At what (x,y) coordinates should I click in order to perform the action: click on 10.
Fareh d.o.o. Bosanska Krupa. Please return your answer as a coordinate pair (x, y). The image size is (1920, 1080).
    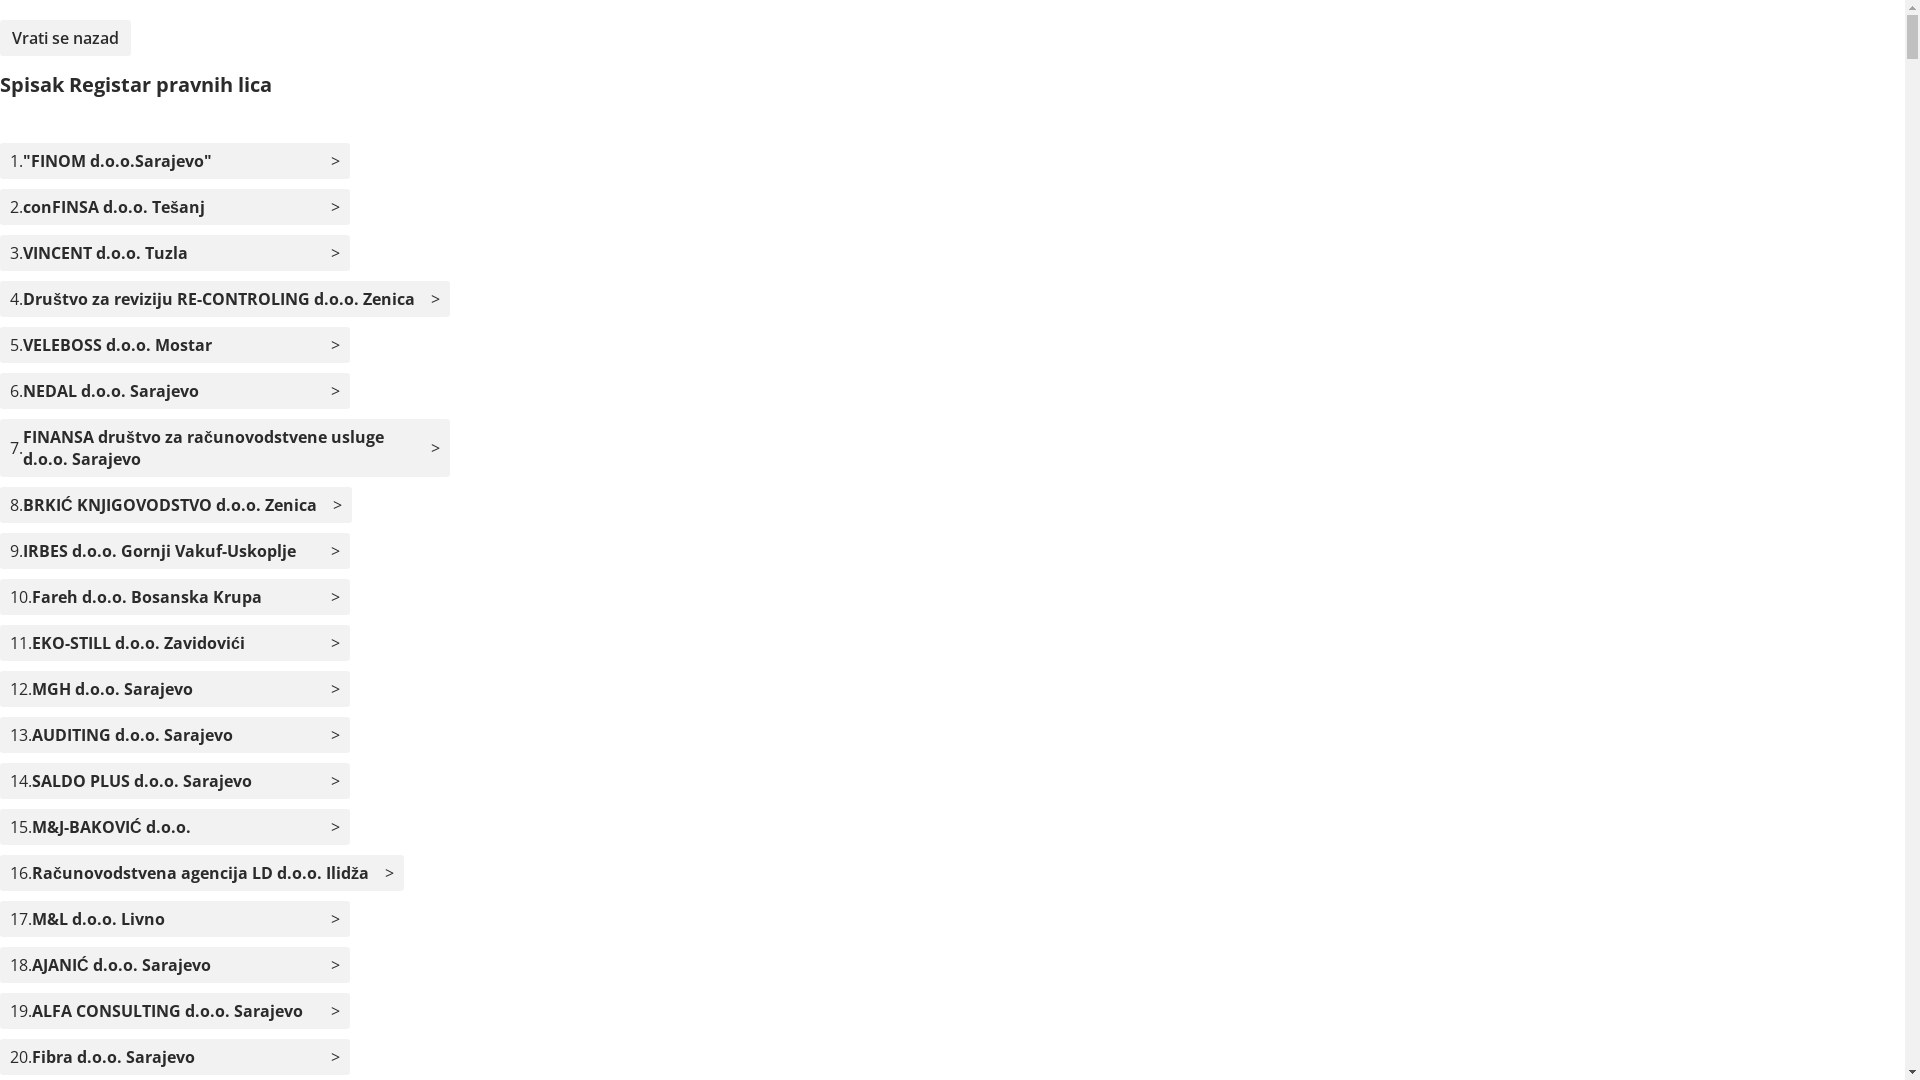
    Looking at the image, I should click on (175, 597).